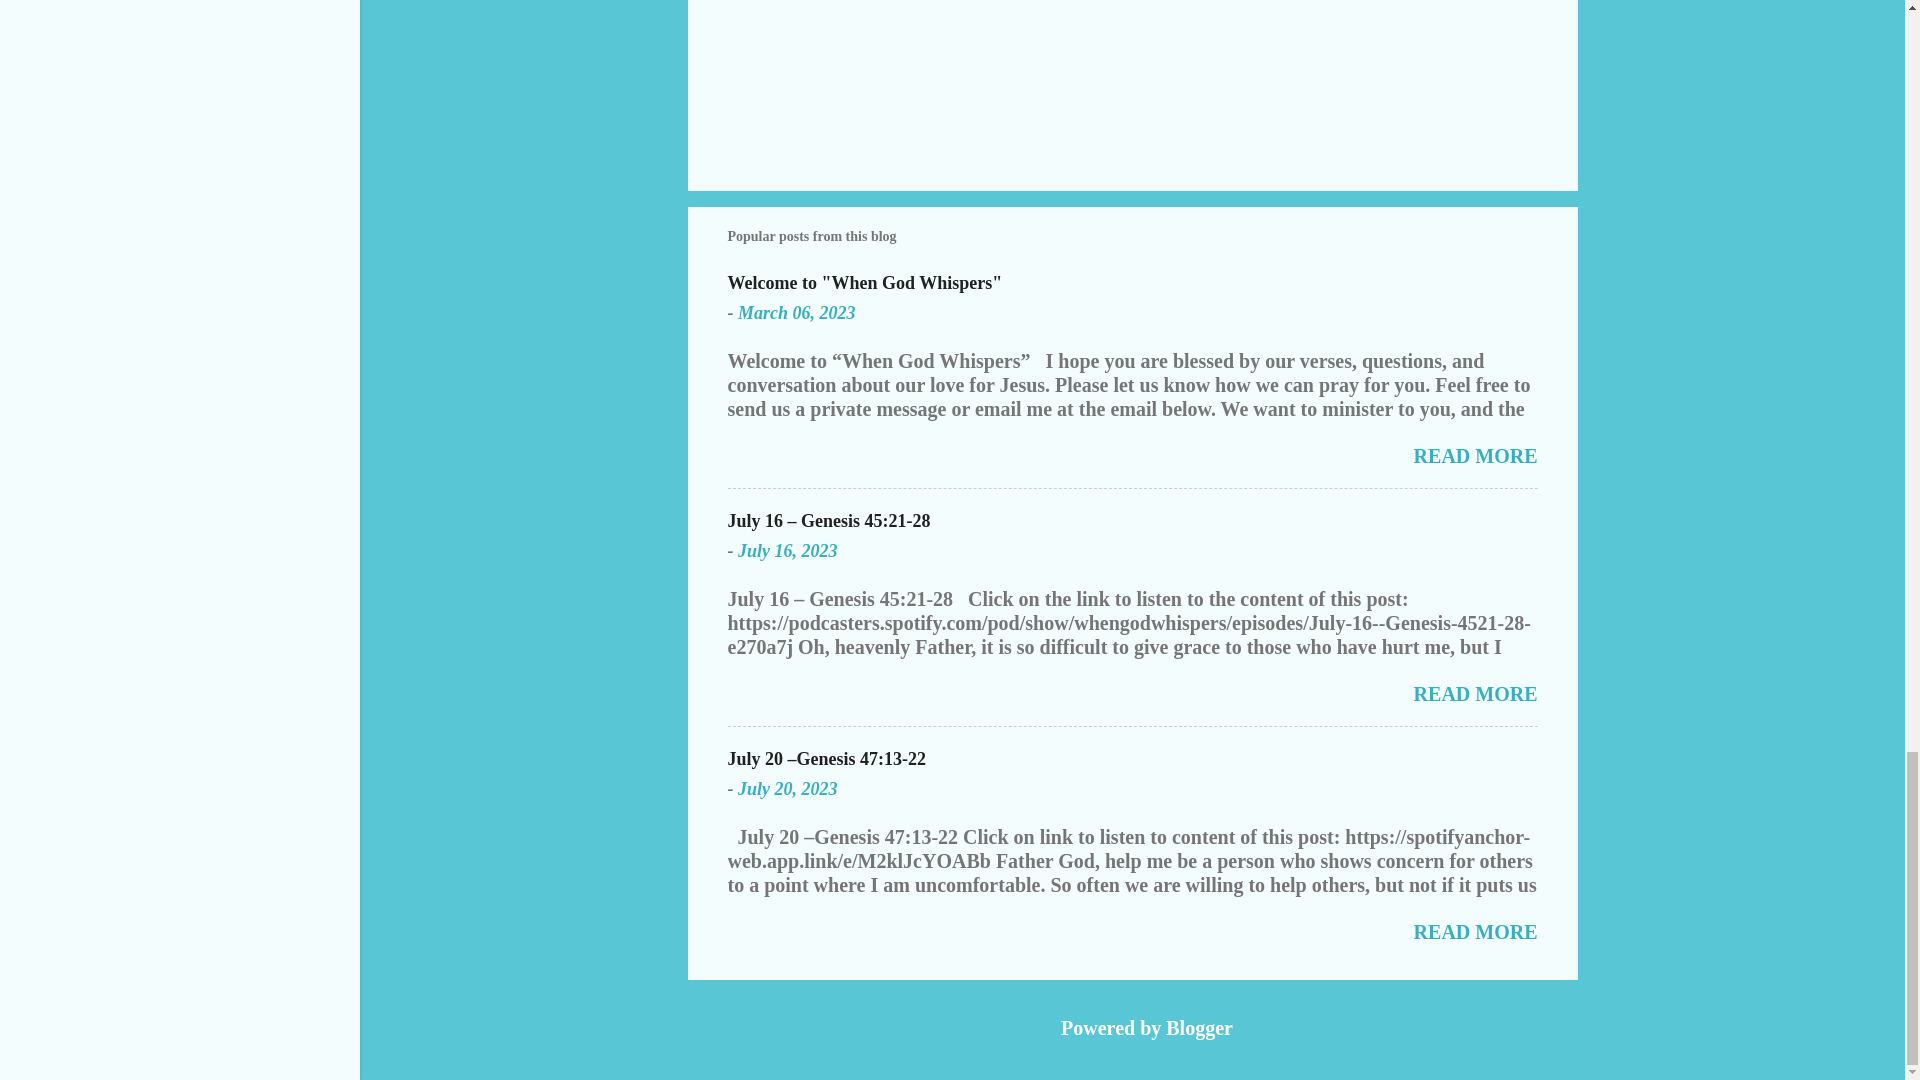  What do you see at coordinates (864, 282) in the screenshot?
I see `Welcome to "When God Whispers"` at bounding box center [864, 282].